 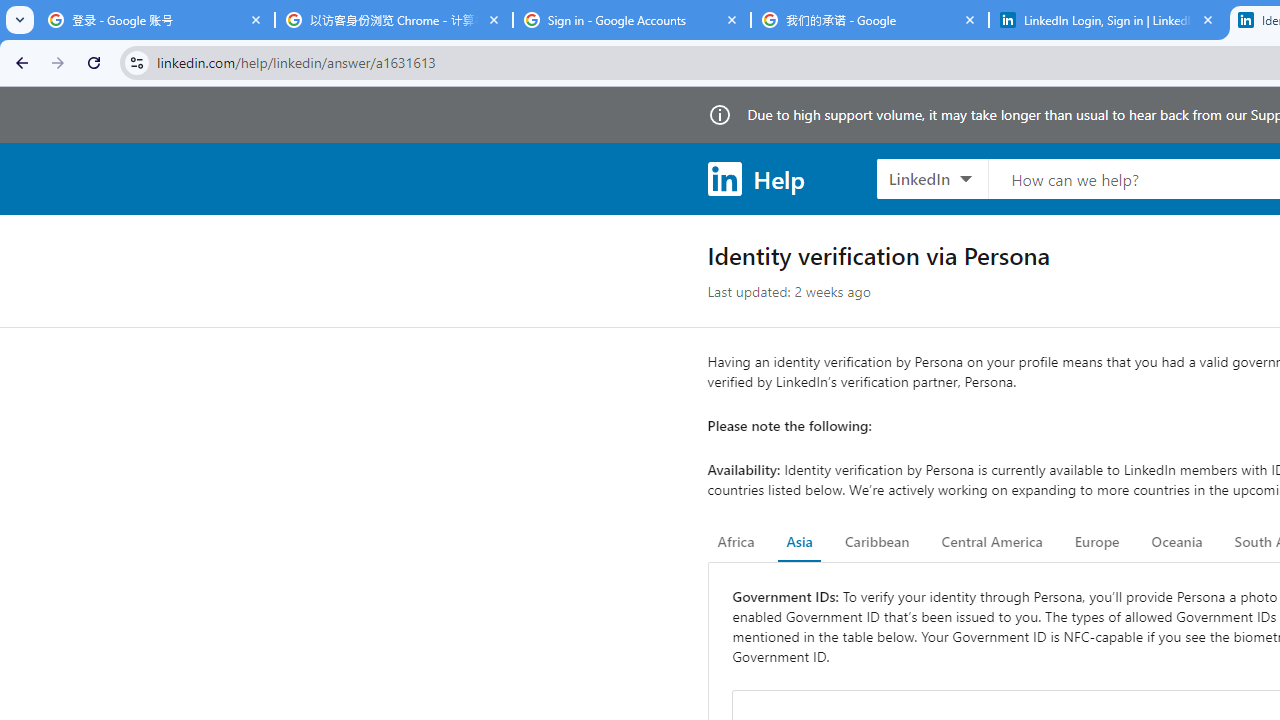 I want to click on Sign in - Google Accounts, so click(x=632, y=20).